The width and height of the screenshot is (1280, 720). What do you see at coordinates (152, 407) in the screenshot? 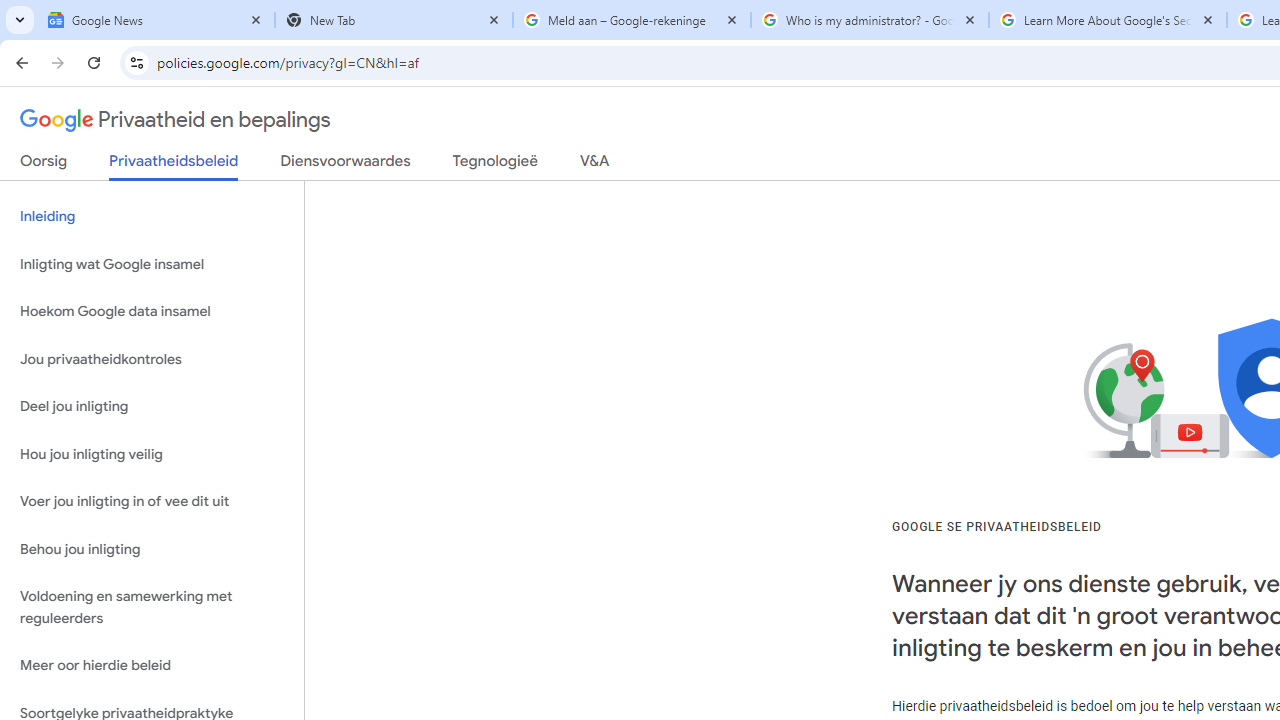
I see `Deel jou inligting` at bounding box center [152, 407].